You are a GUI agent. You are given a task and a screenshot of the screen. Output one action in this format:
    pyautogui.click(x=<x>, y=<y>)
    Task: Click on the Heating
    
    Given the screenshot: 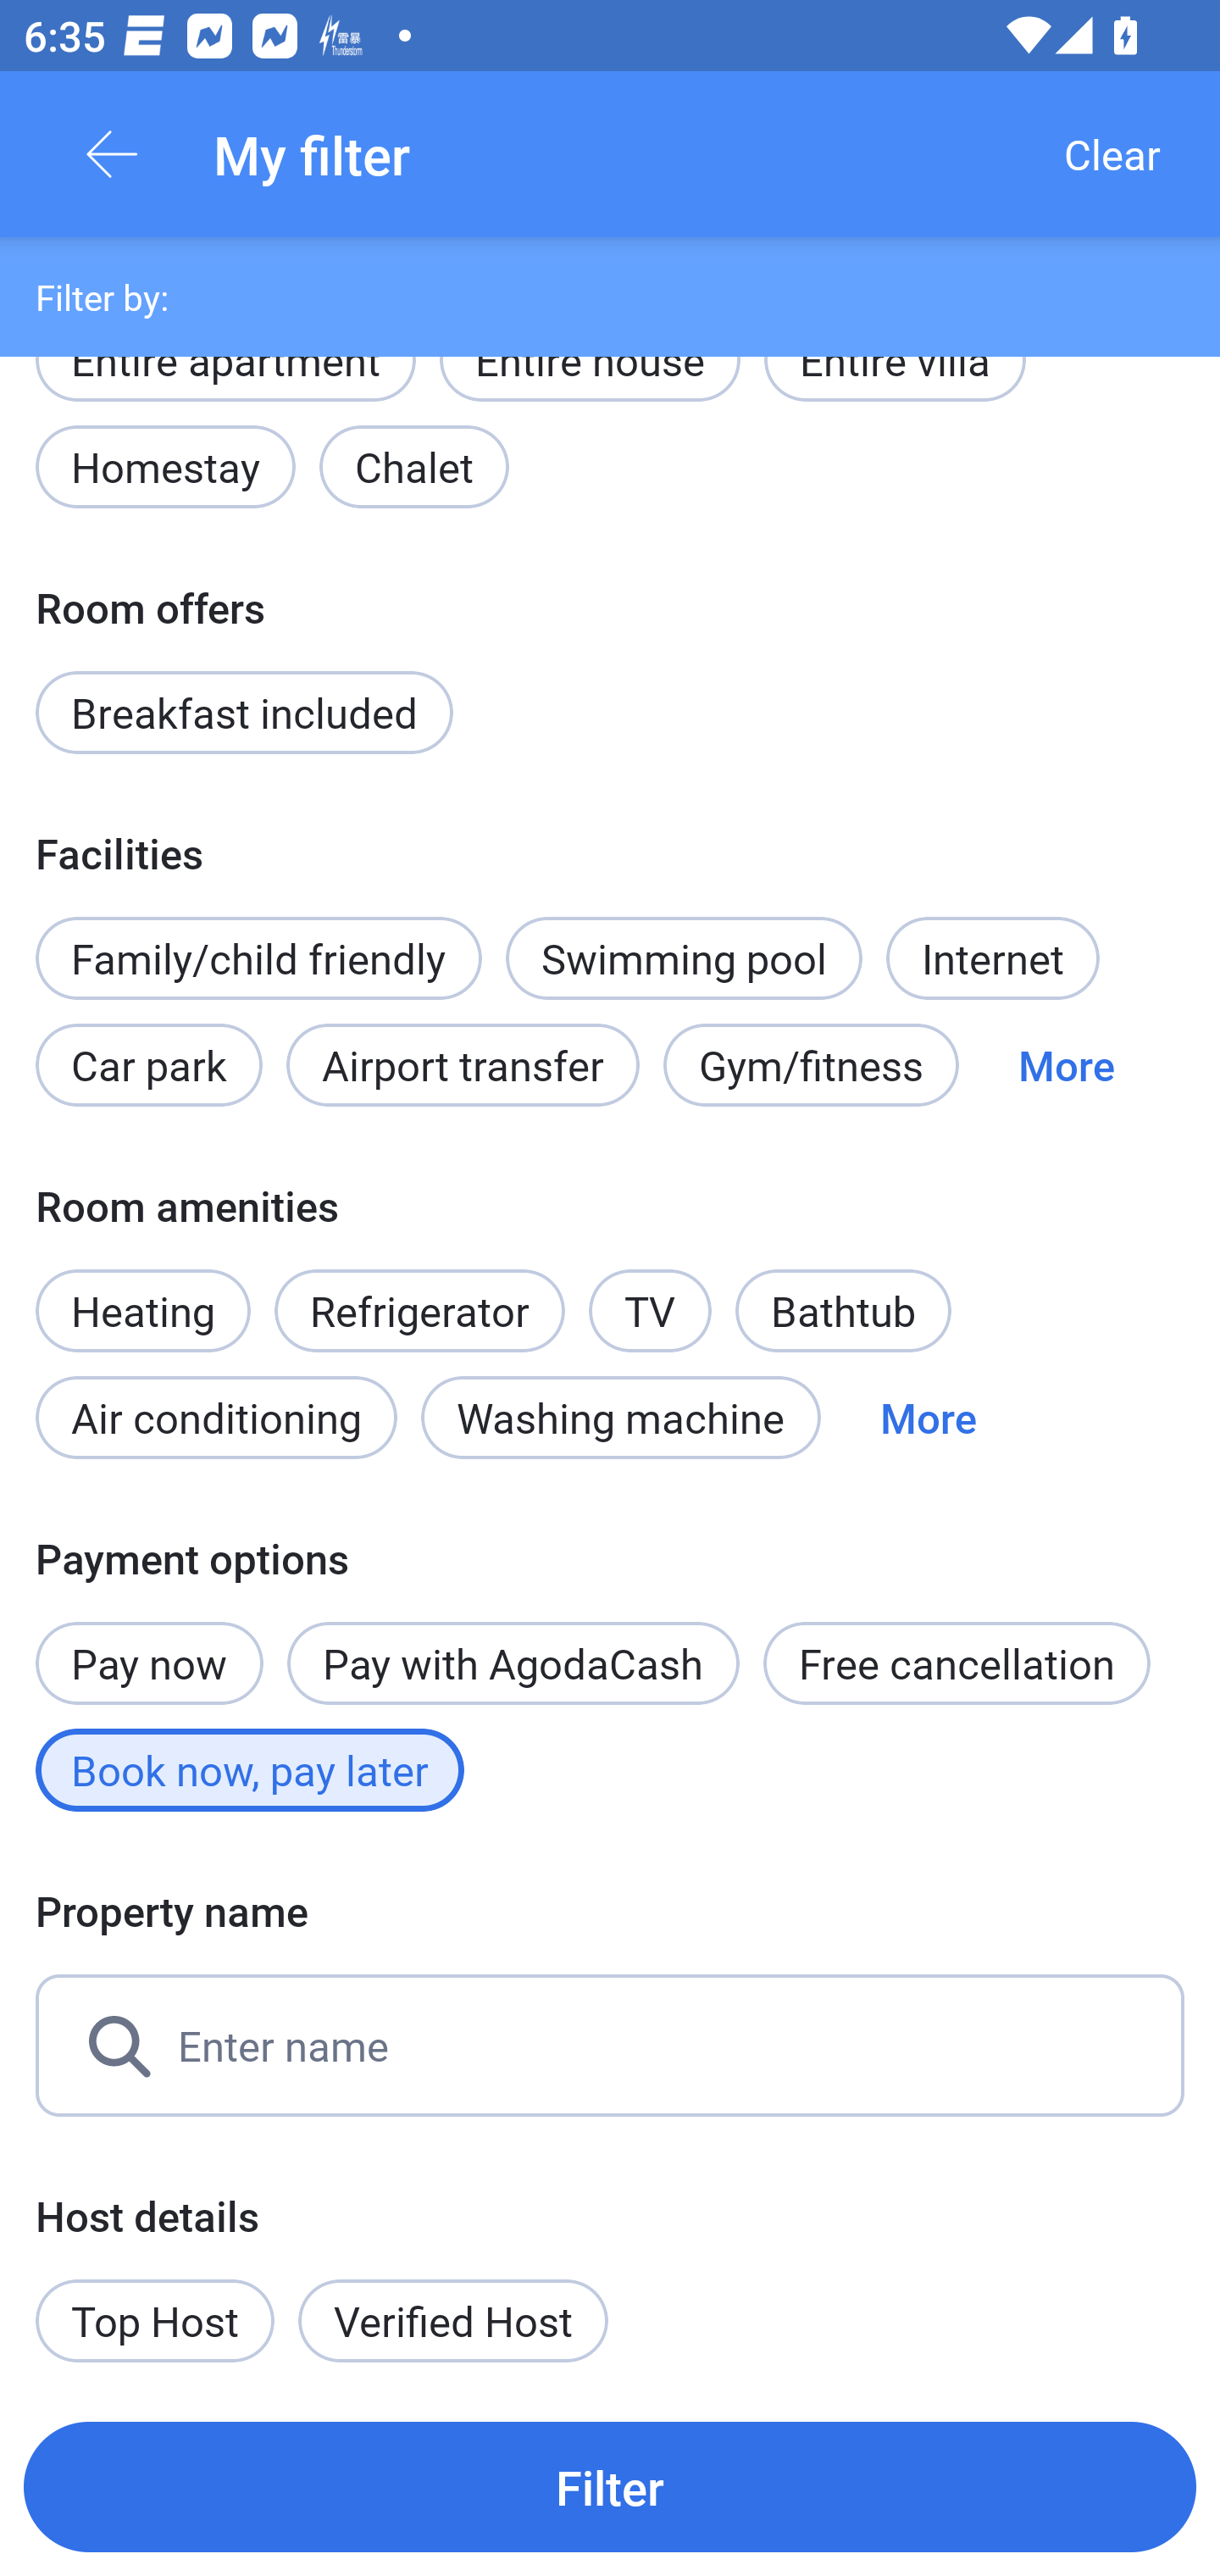 What is the action you would take?
    pyautogui.click(x=142, y=1293)
    